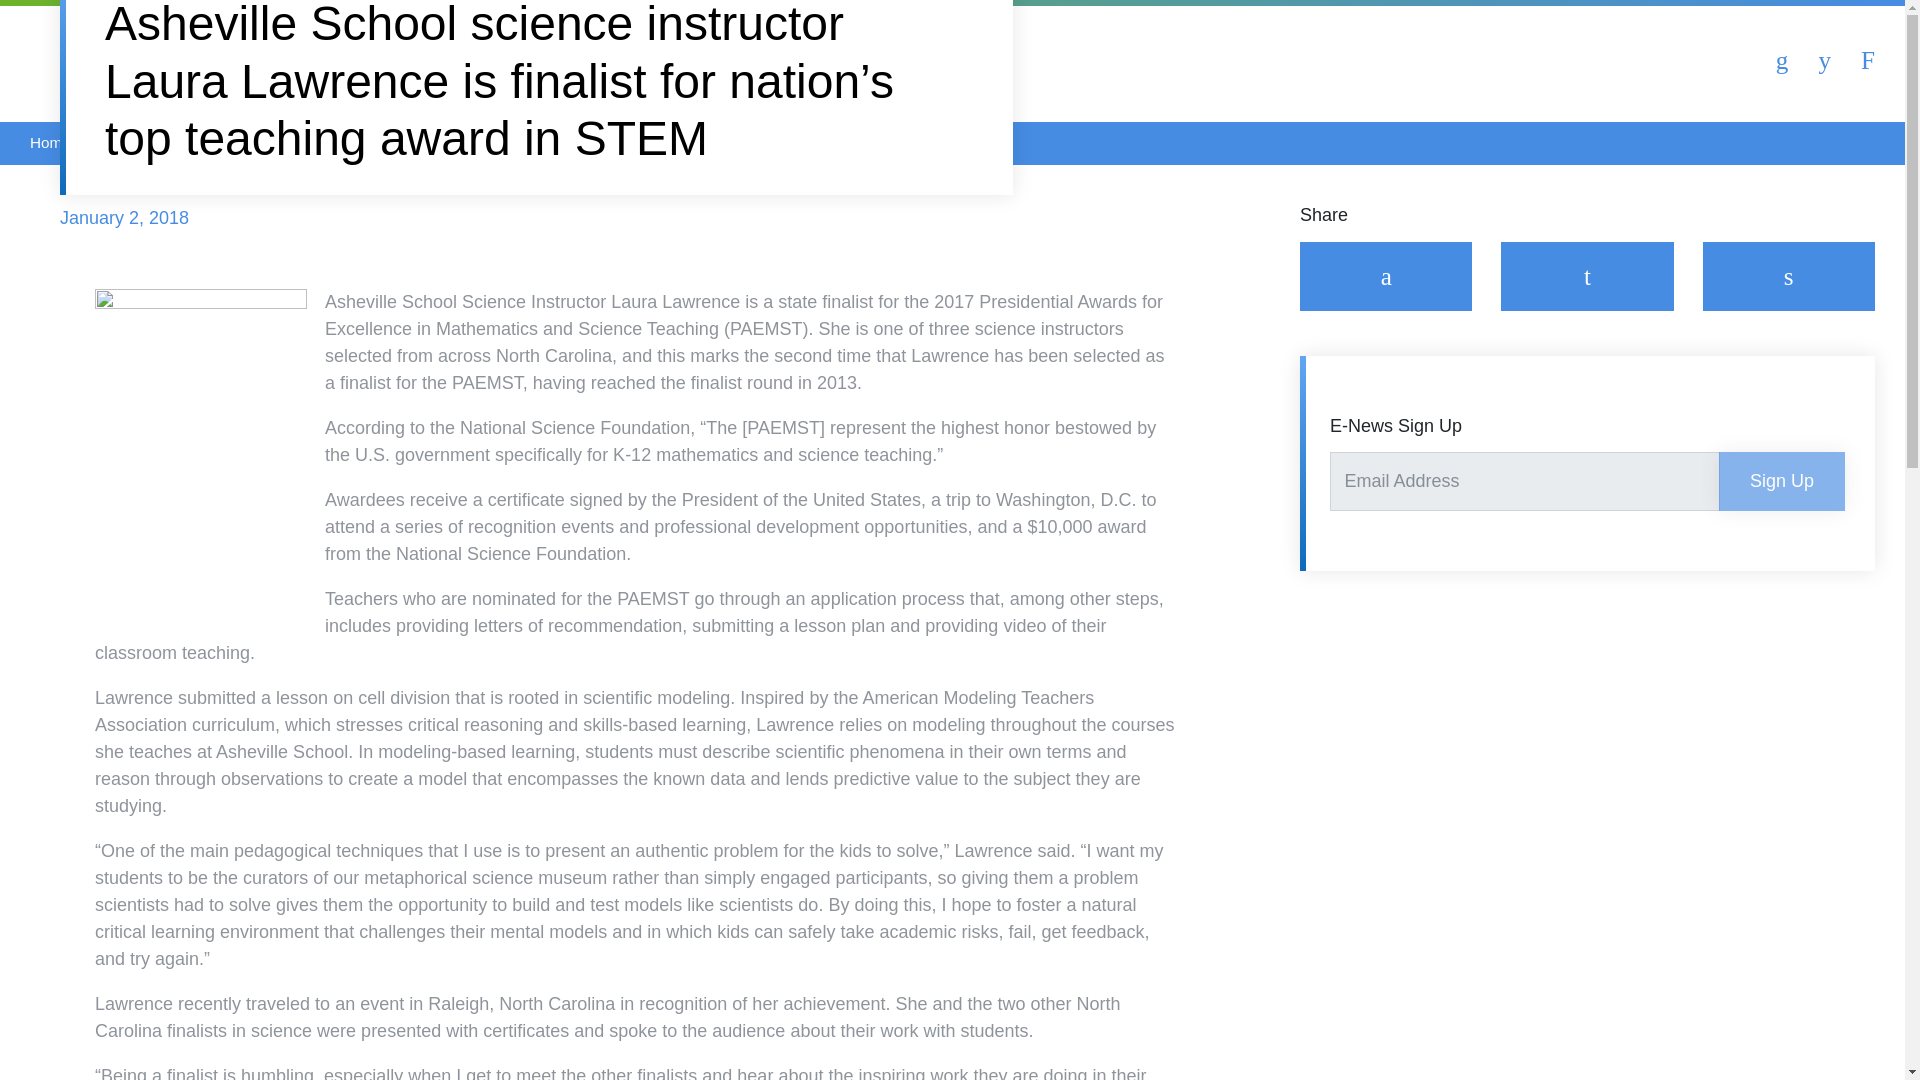 The image size is (1920, 1080). Describe the element at coordinates (1386, 276) in the screenshot. I see `Facebook` at that location.